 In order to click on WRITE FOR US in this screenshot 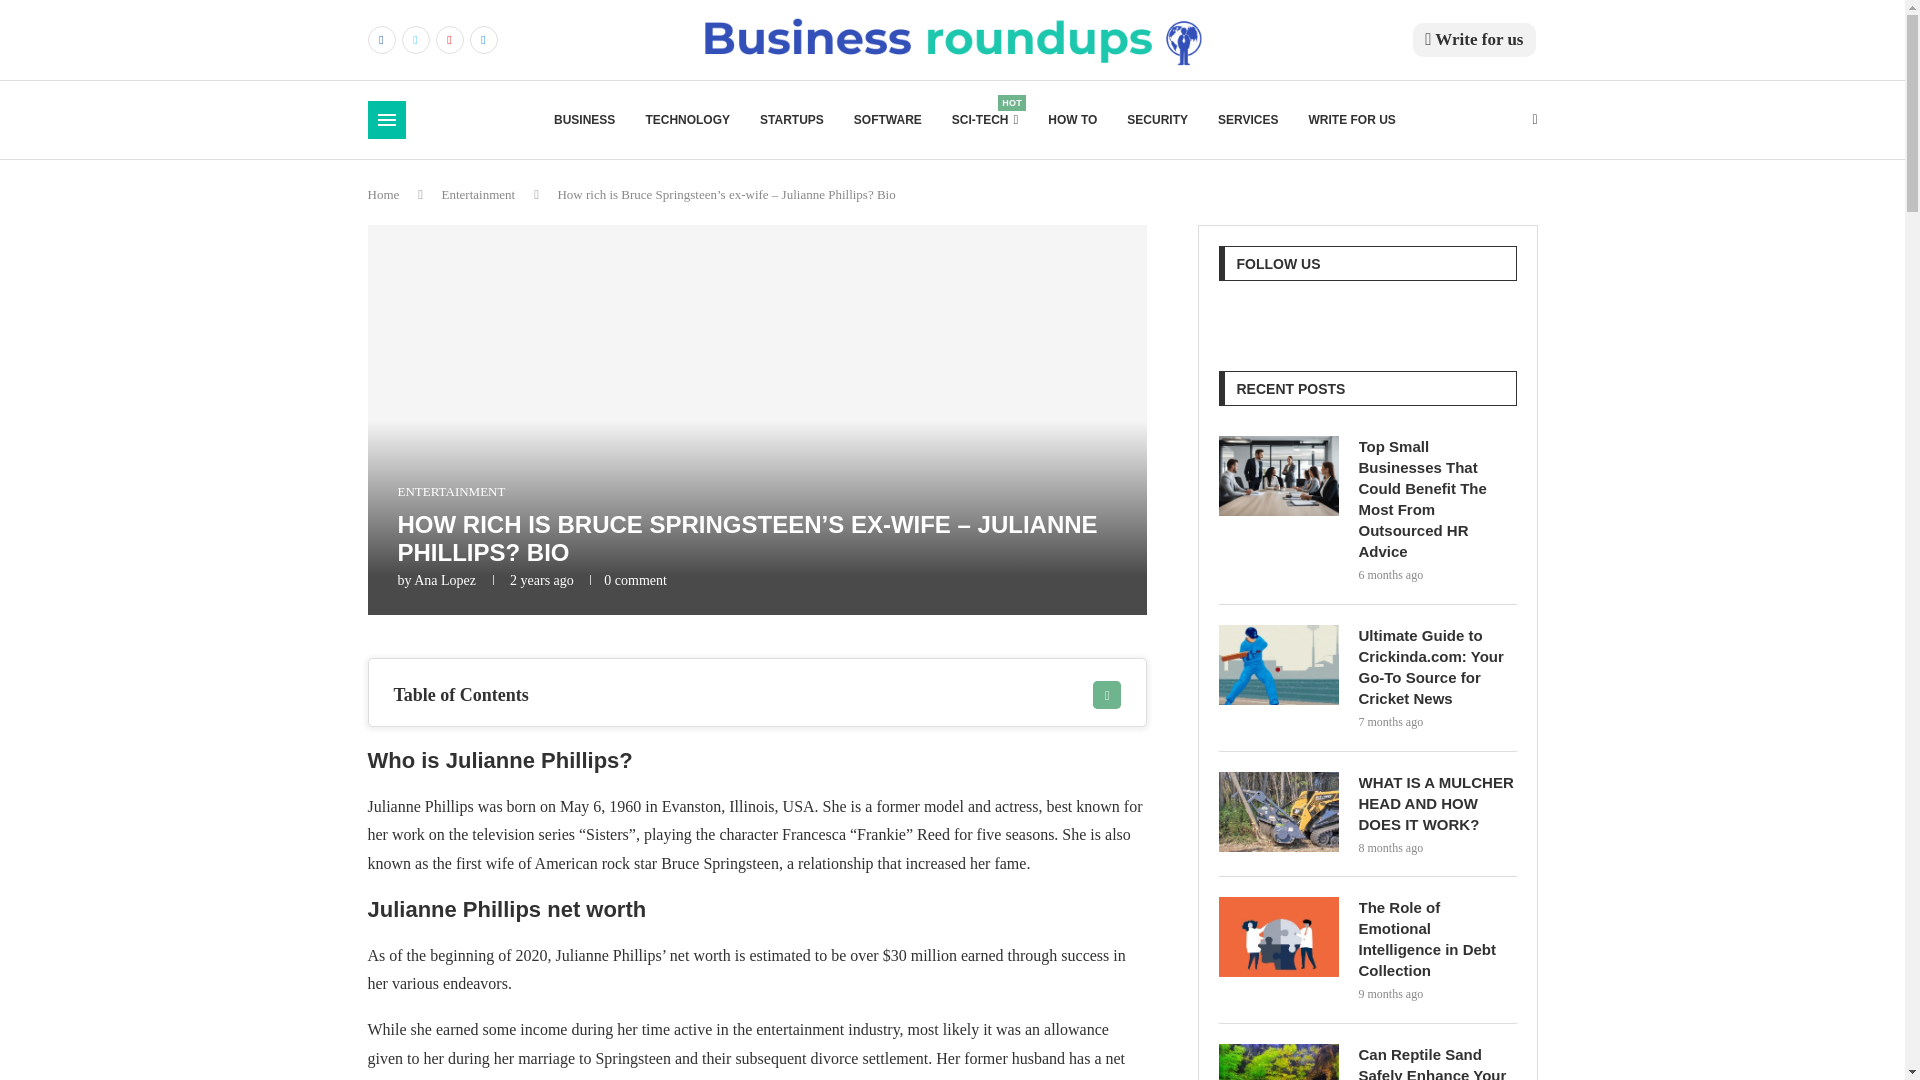, I will do `click(1352, 120)`.